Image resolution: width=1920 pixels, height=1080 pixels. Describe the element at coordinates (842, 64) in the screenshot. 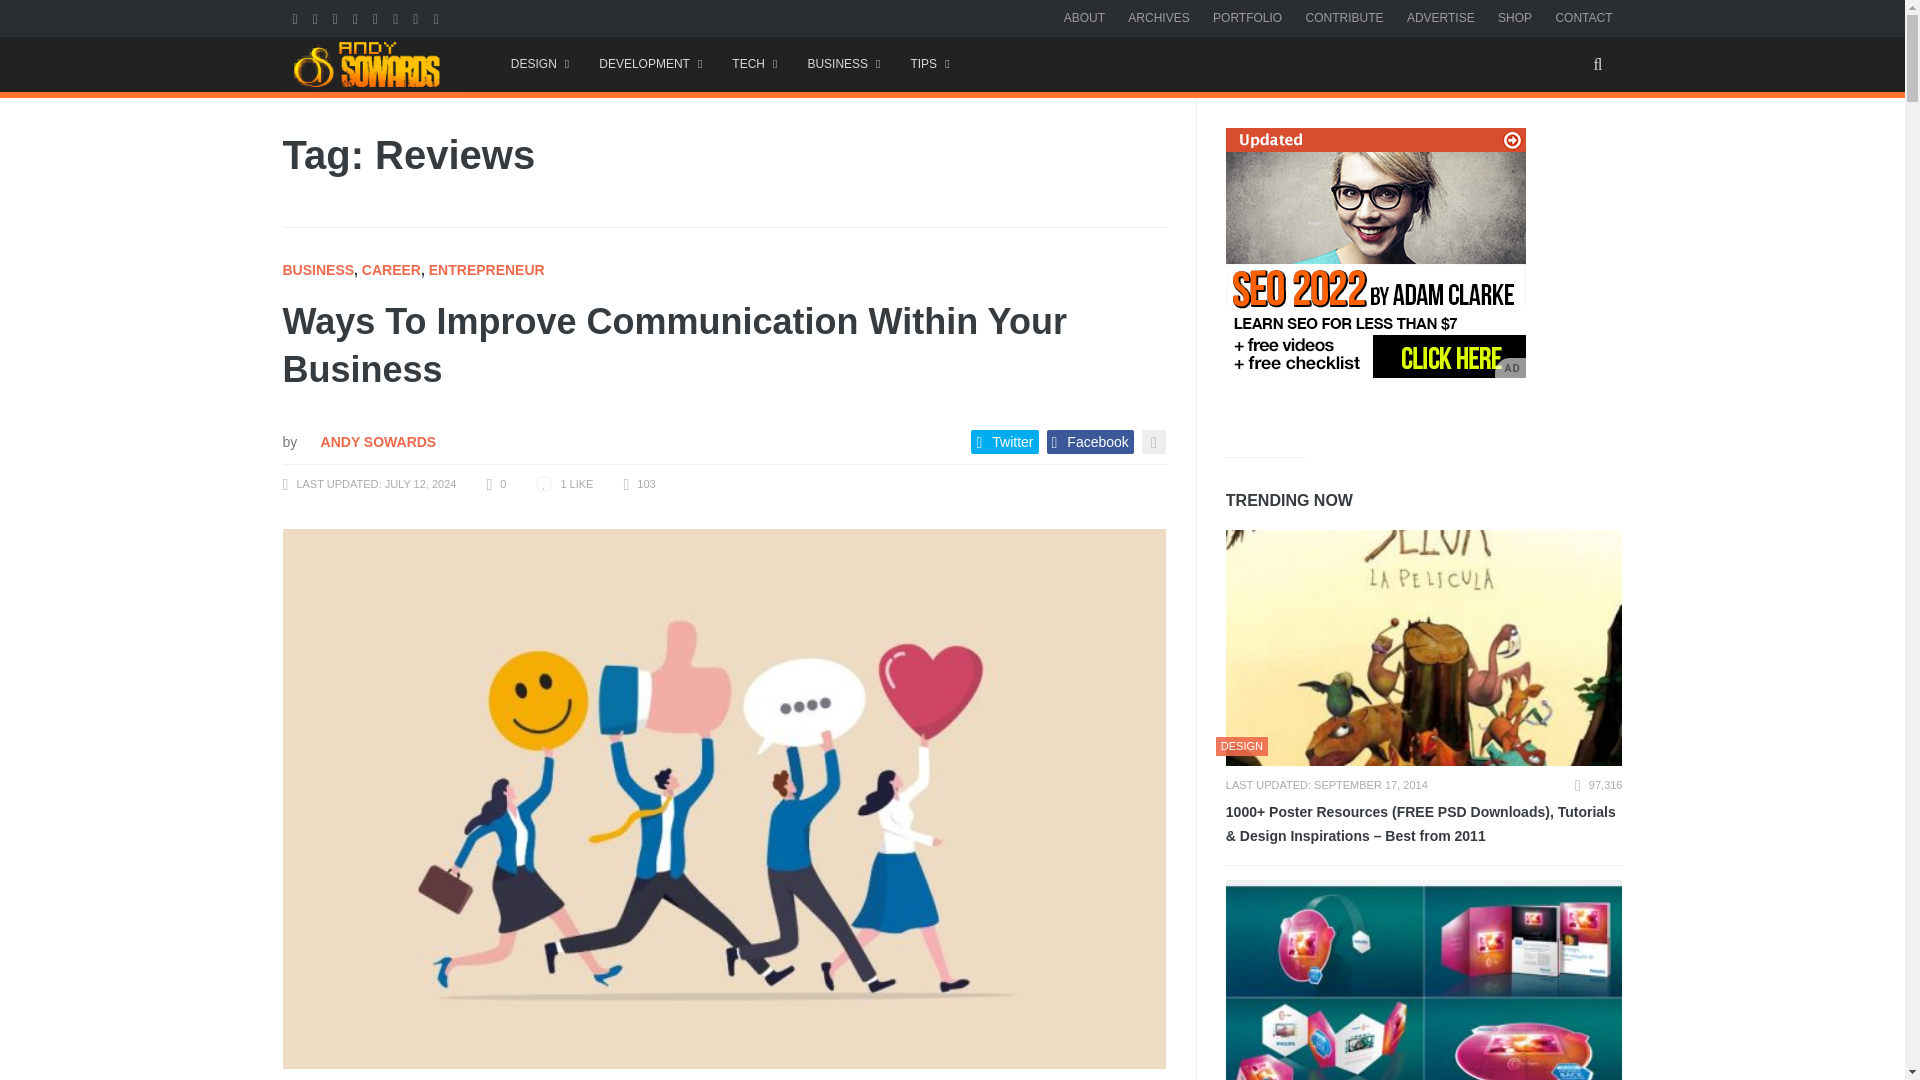

I see `BUSINESS` at that location.